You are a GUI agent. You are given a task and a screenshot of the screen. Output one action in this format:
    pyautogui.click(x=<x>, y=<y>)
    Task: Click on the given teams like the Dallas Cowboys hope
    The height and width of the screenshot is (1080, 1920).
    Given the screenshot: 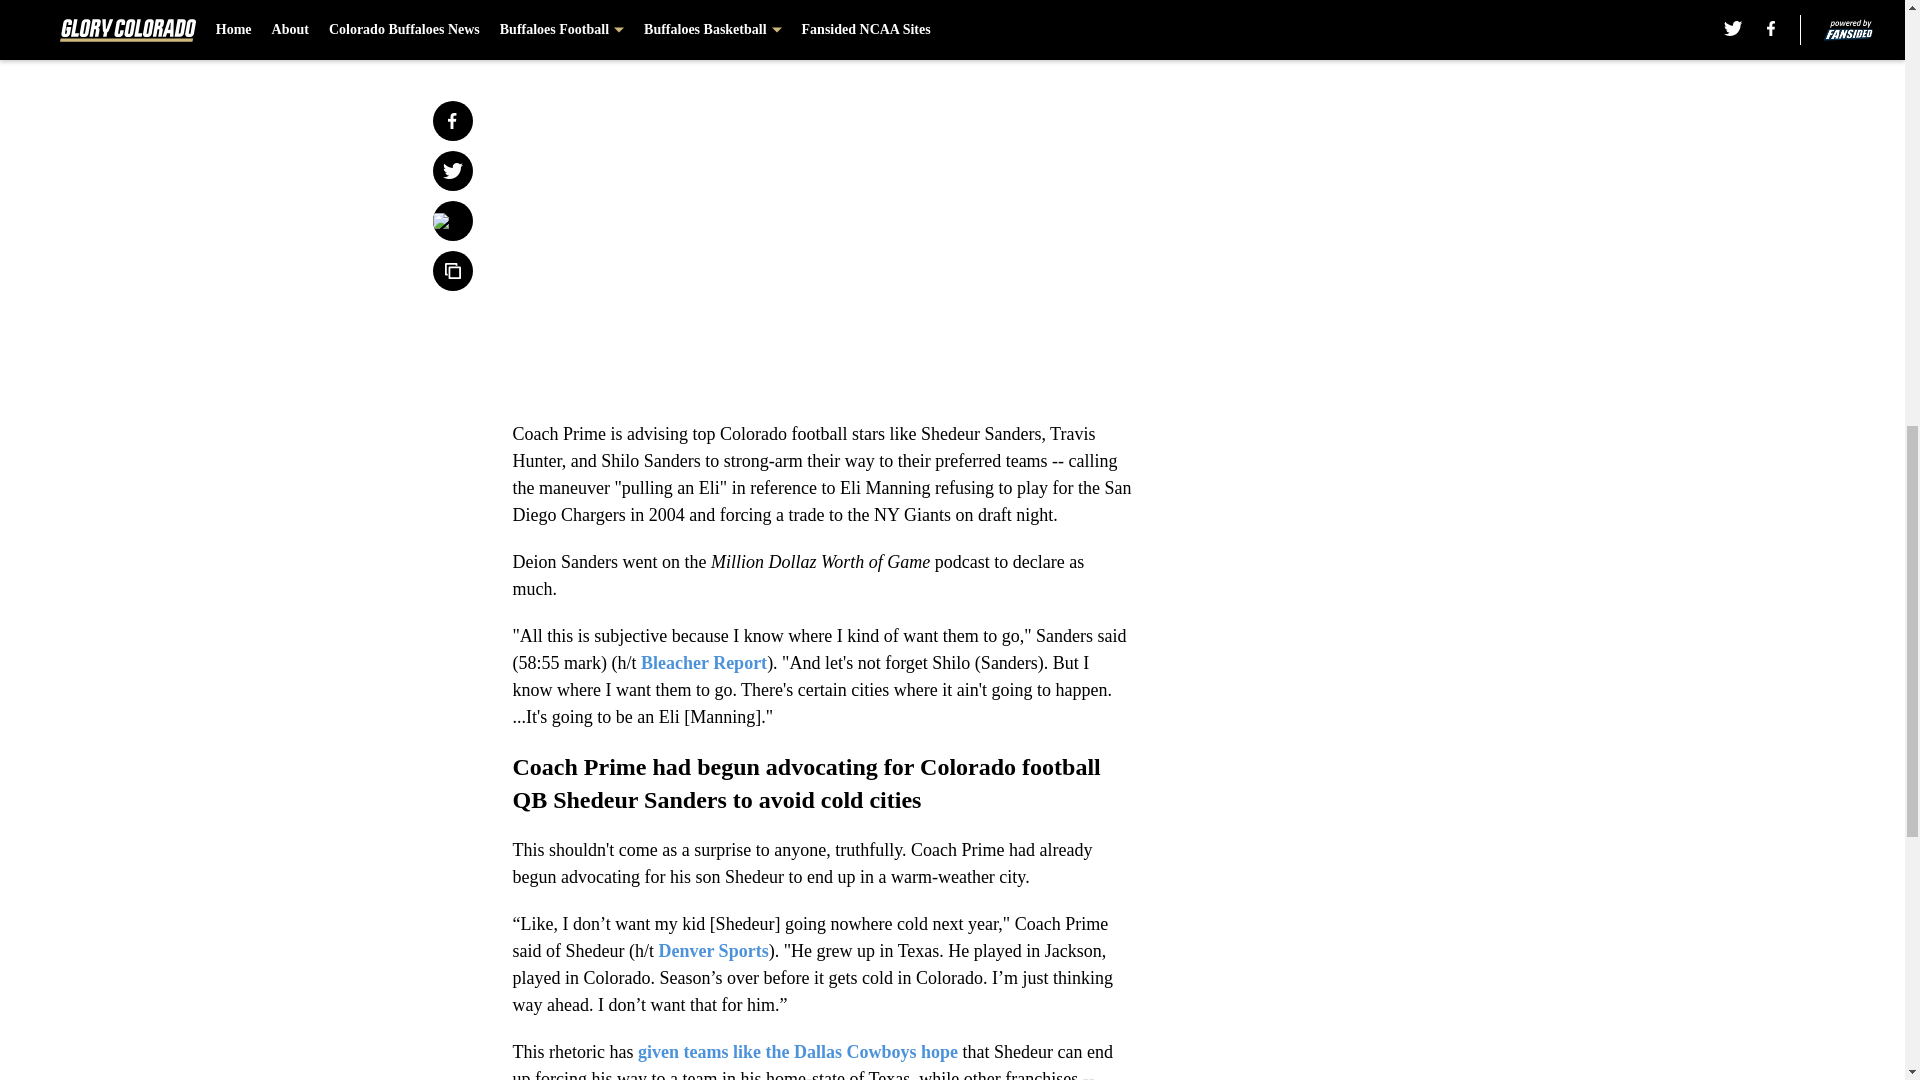 What is the action you would take?
    pyautogui.click(x=798, y=1052)
    